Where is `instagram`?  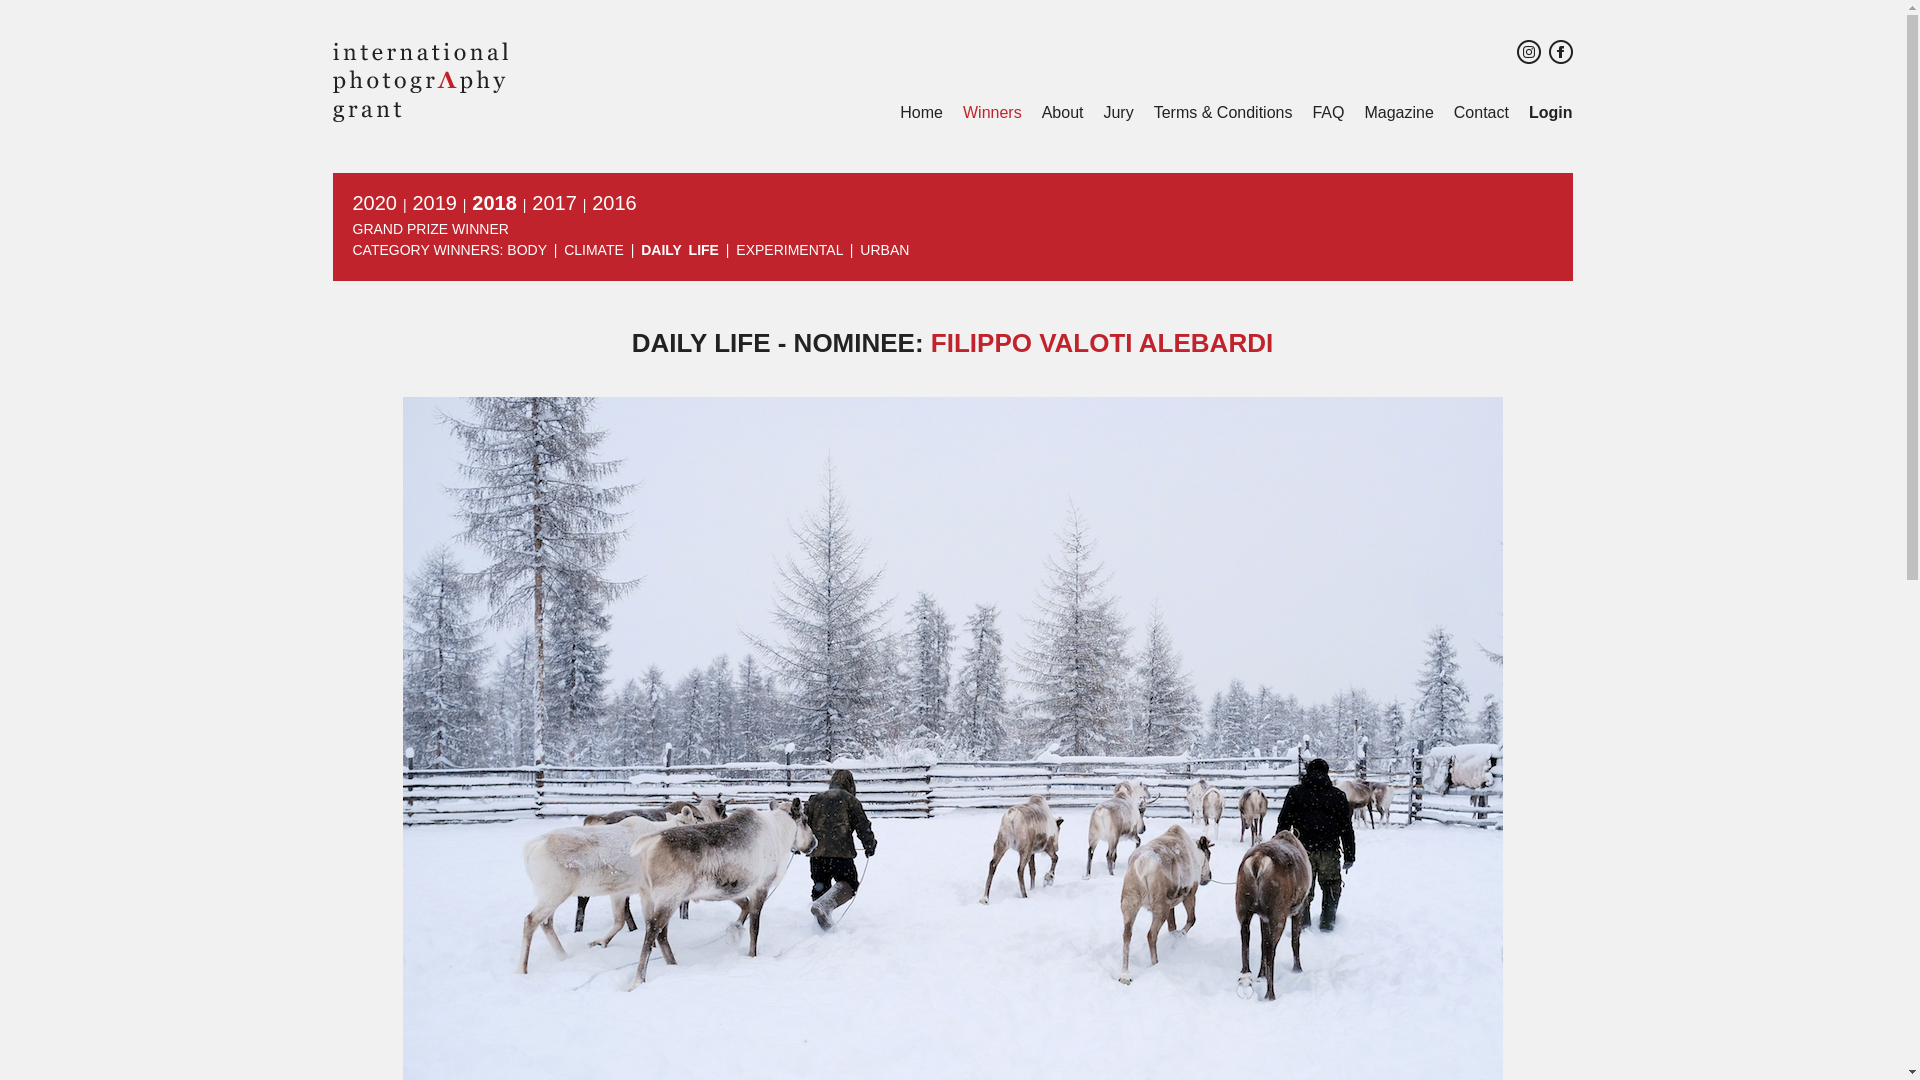 instagram is located at coordinates (1528, 51).